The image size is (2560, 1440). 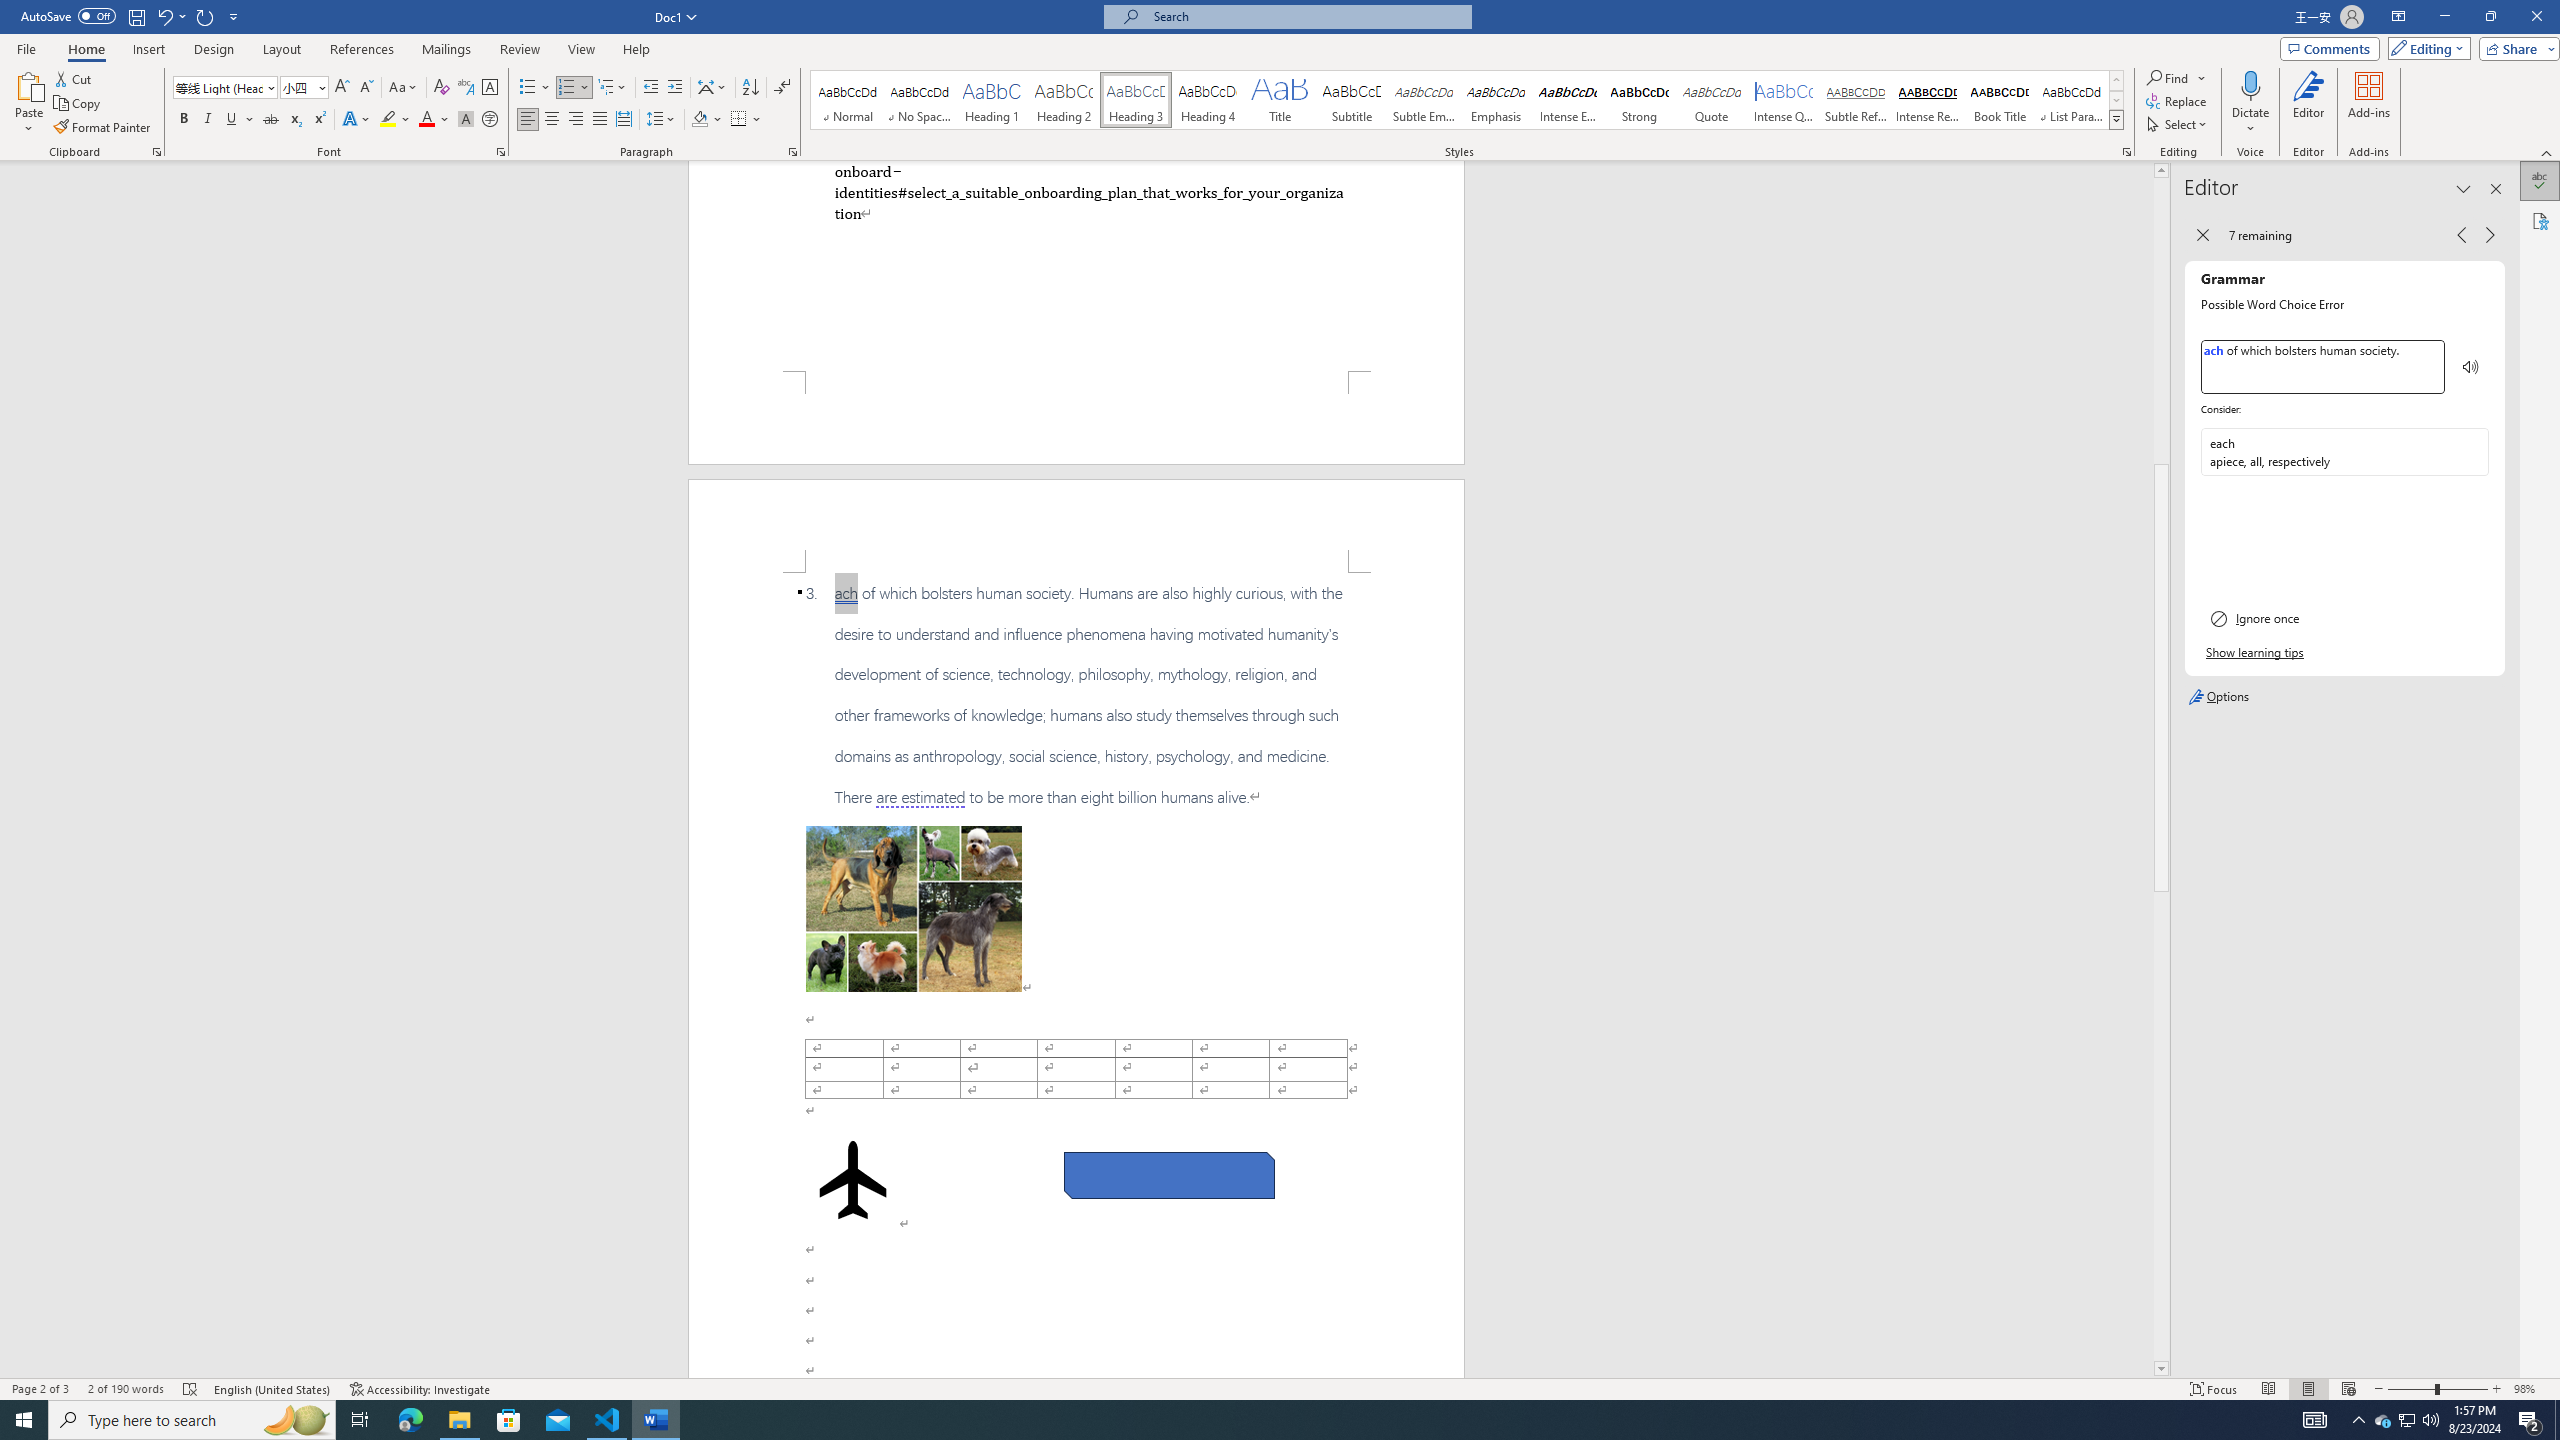 I want to click on Header -Section 1-, so click(x=1076, y=526).